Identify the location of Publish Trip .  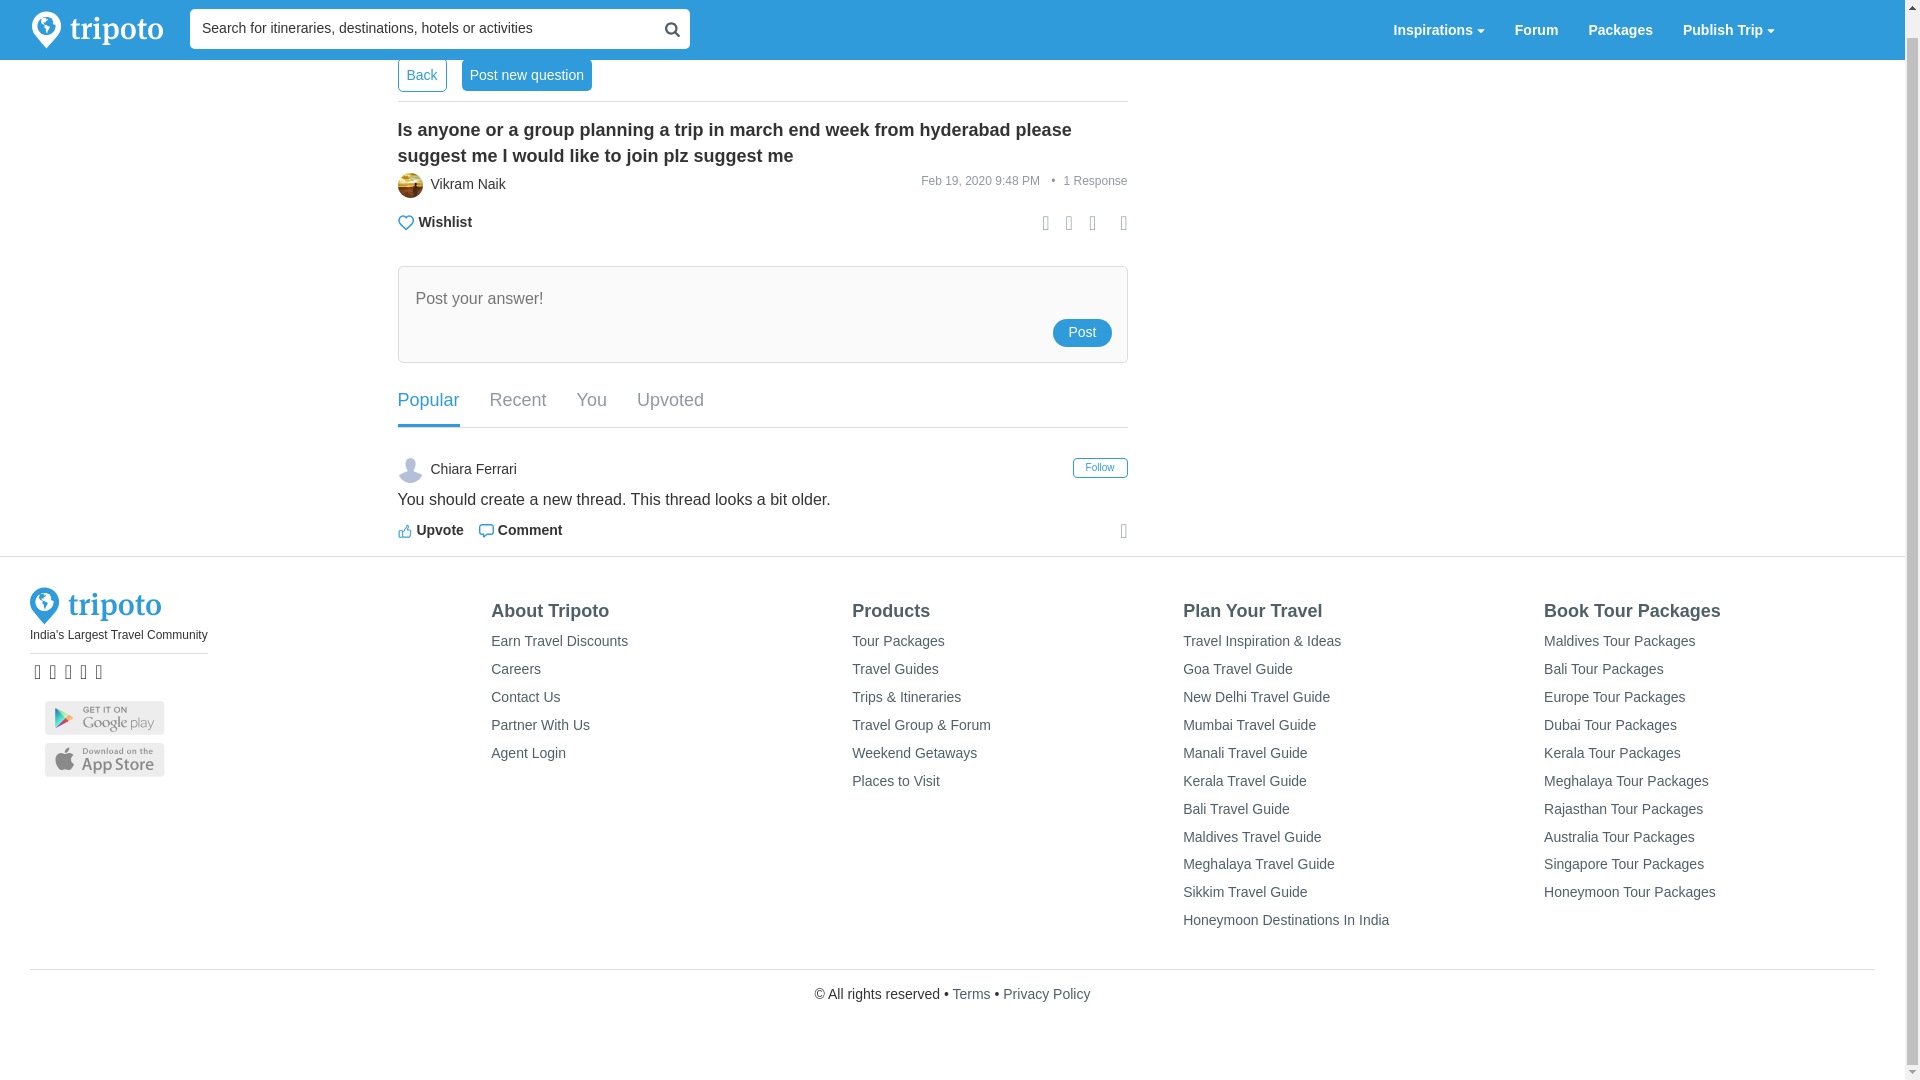
(1728, 18).